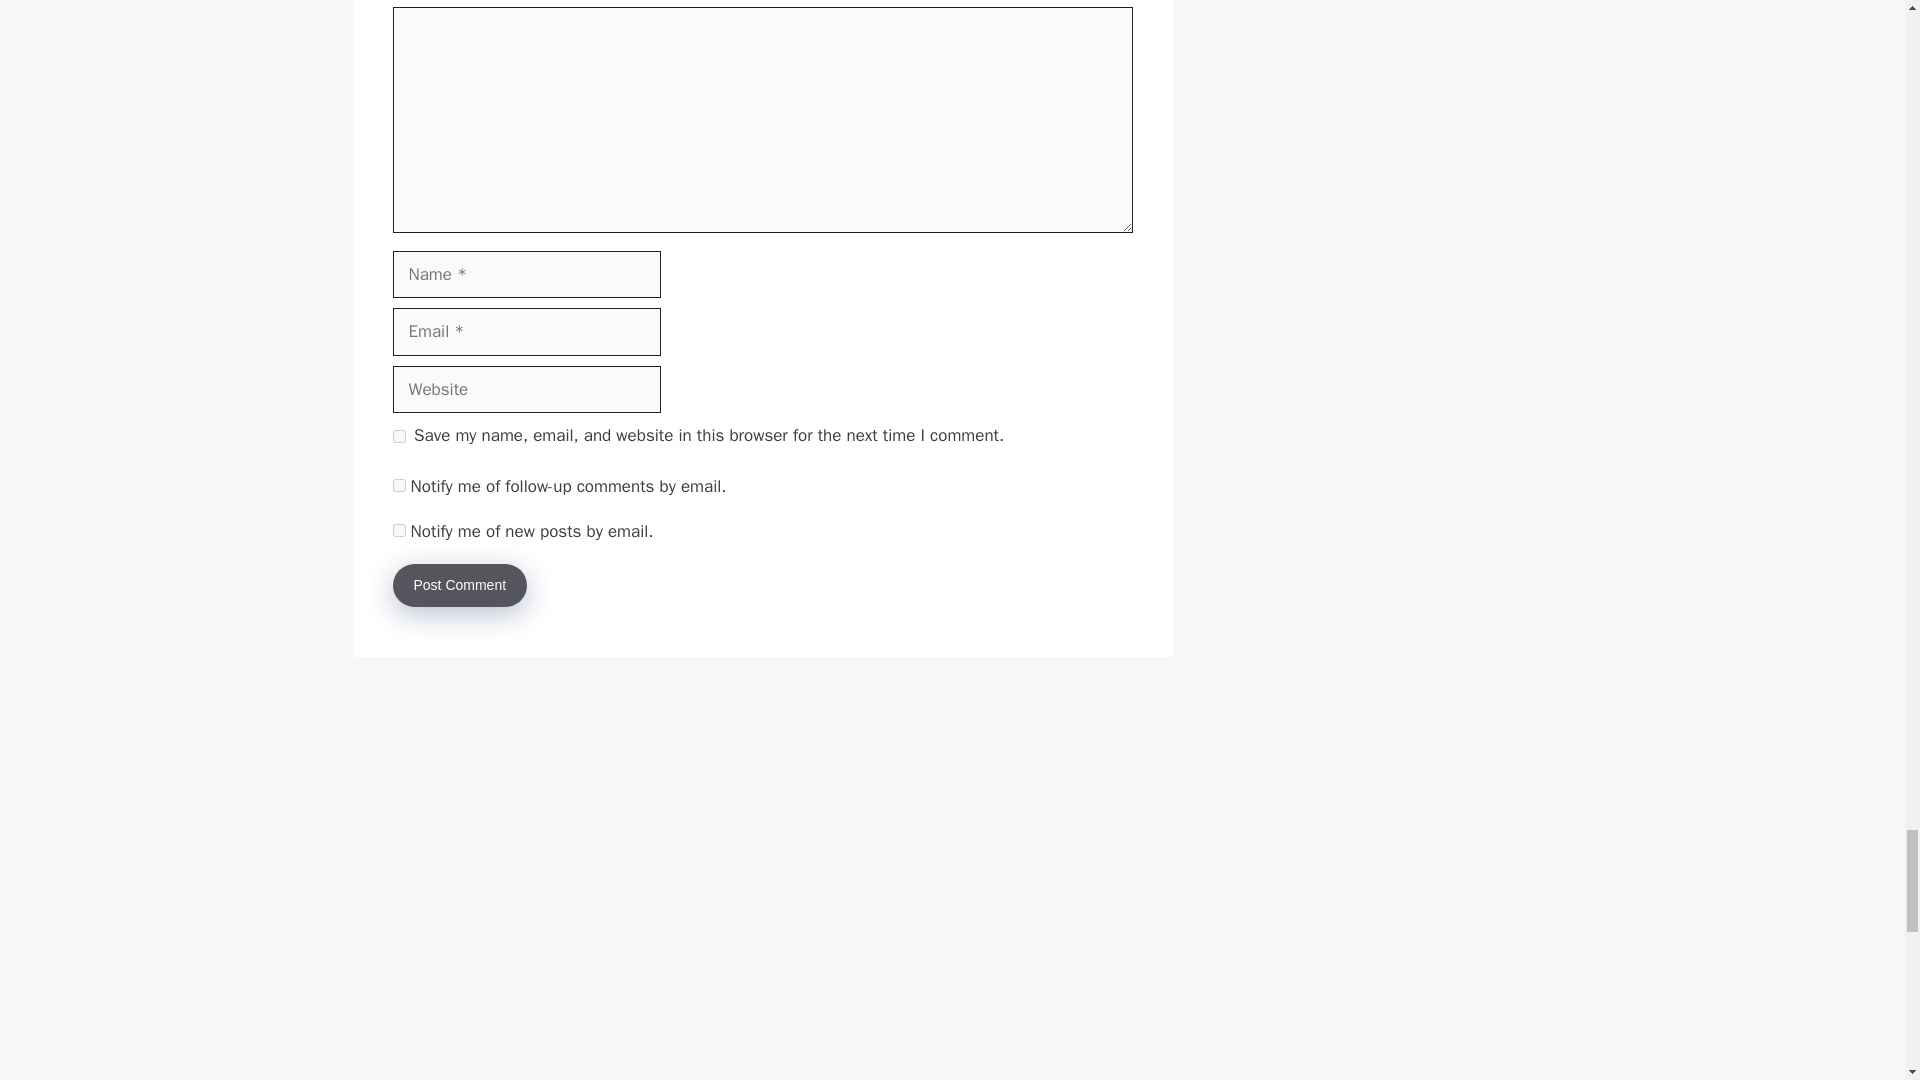  I want to click on Post Comment, so click(458, 584).